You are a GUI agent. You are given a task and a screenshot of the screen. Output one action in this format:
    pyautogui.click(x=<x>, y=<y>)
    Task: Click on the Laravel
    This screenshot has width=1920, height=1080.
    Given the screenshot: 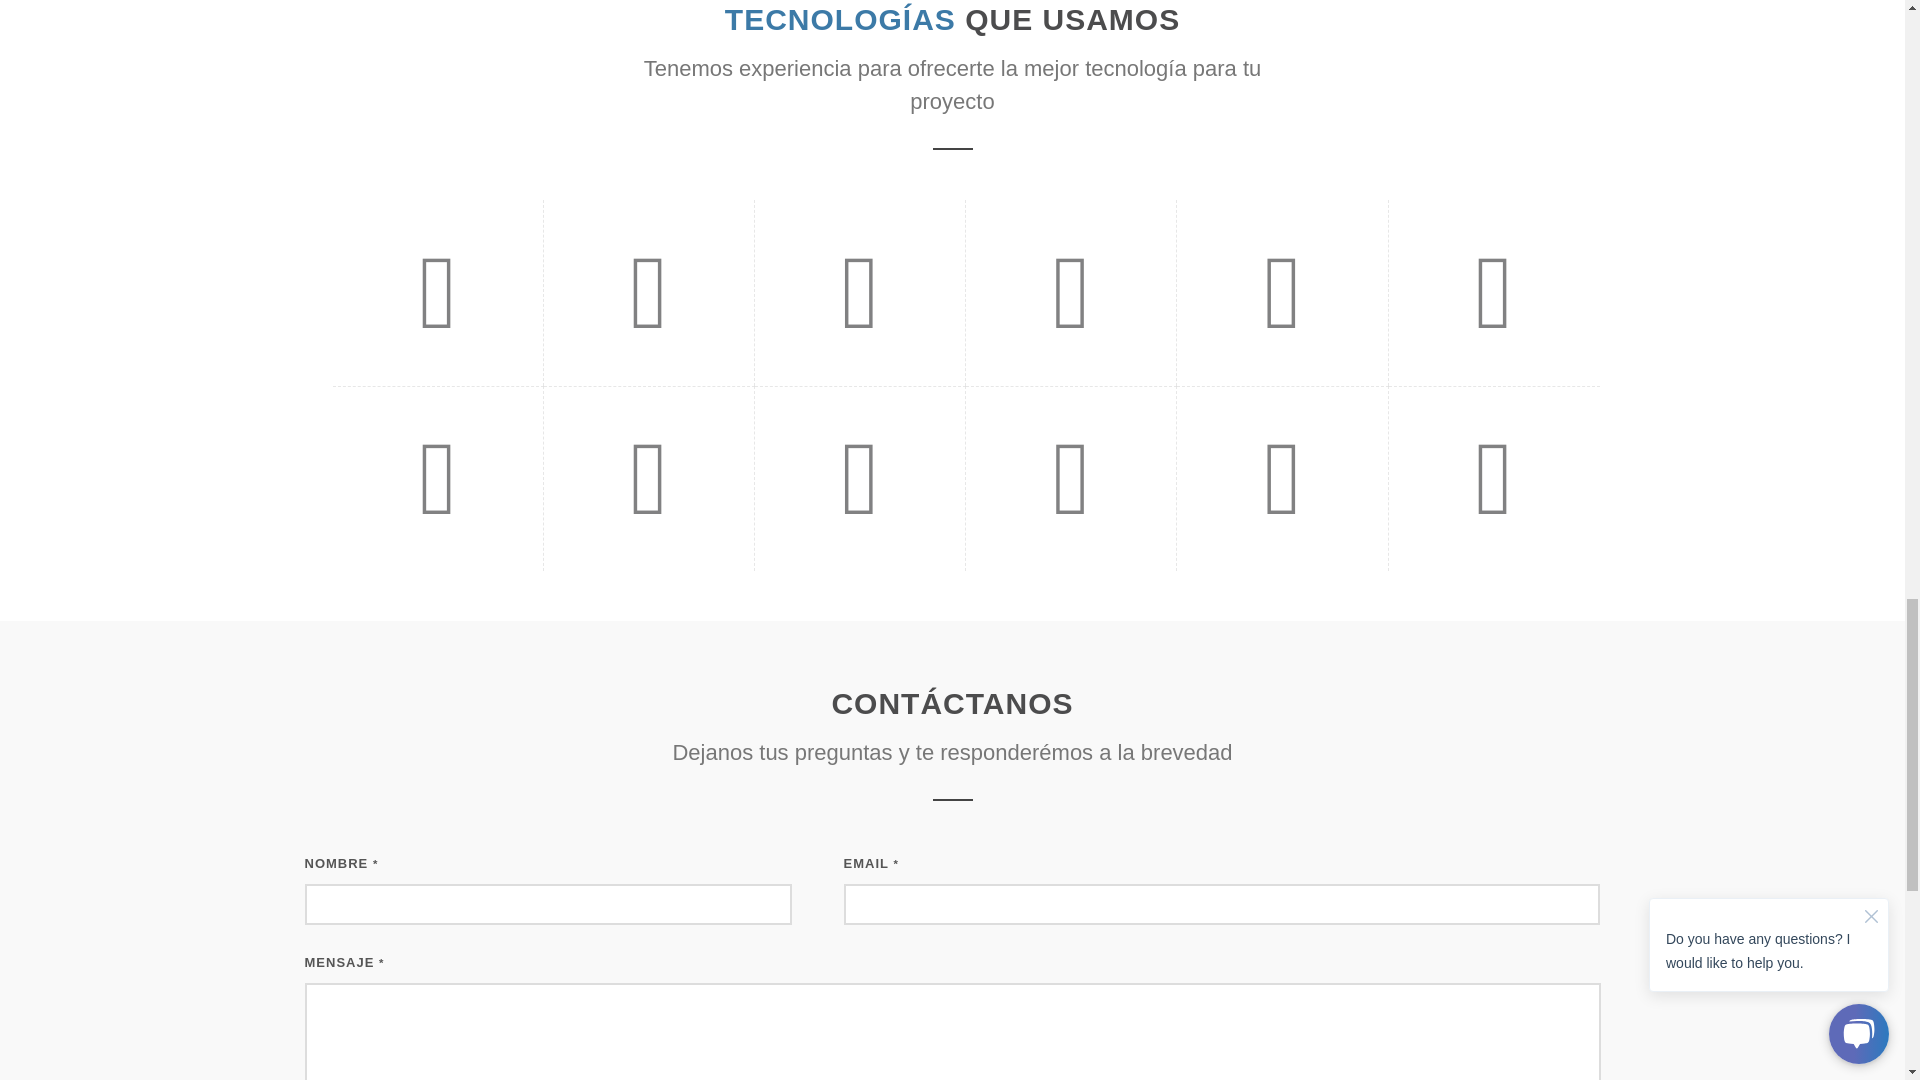 What is the action you would take?
    pyautogui.click(x=648, y=292)
    